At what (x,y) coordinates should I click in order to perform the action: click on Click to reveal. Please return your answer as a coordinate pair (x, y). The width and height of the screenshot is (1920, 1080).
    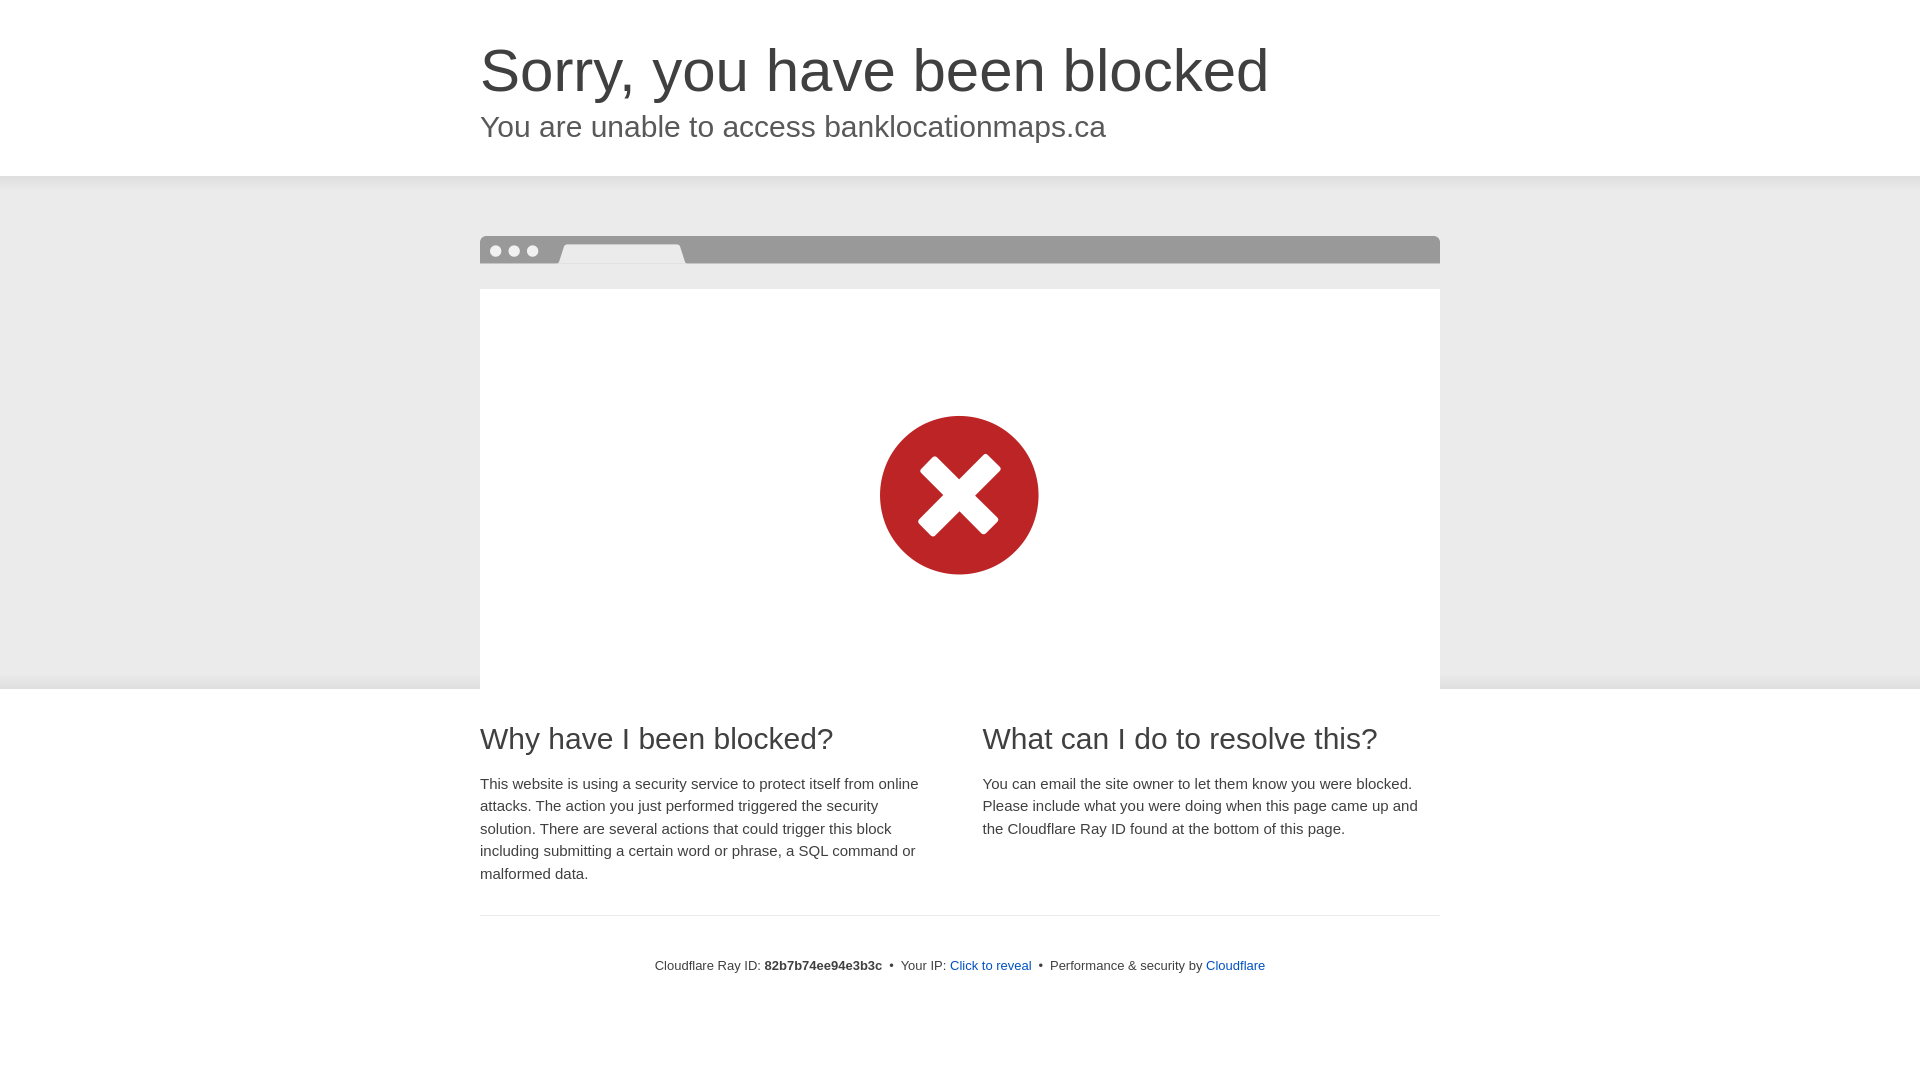
    Looking at the image, I should click on (991, 966).